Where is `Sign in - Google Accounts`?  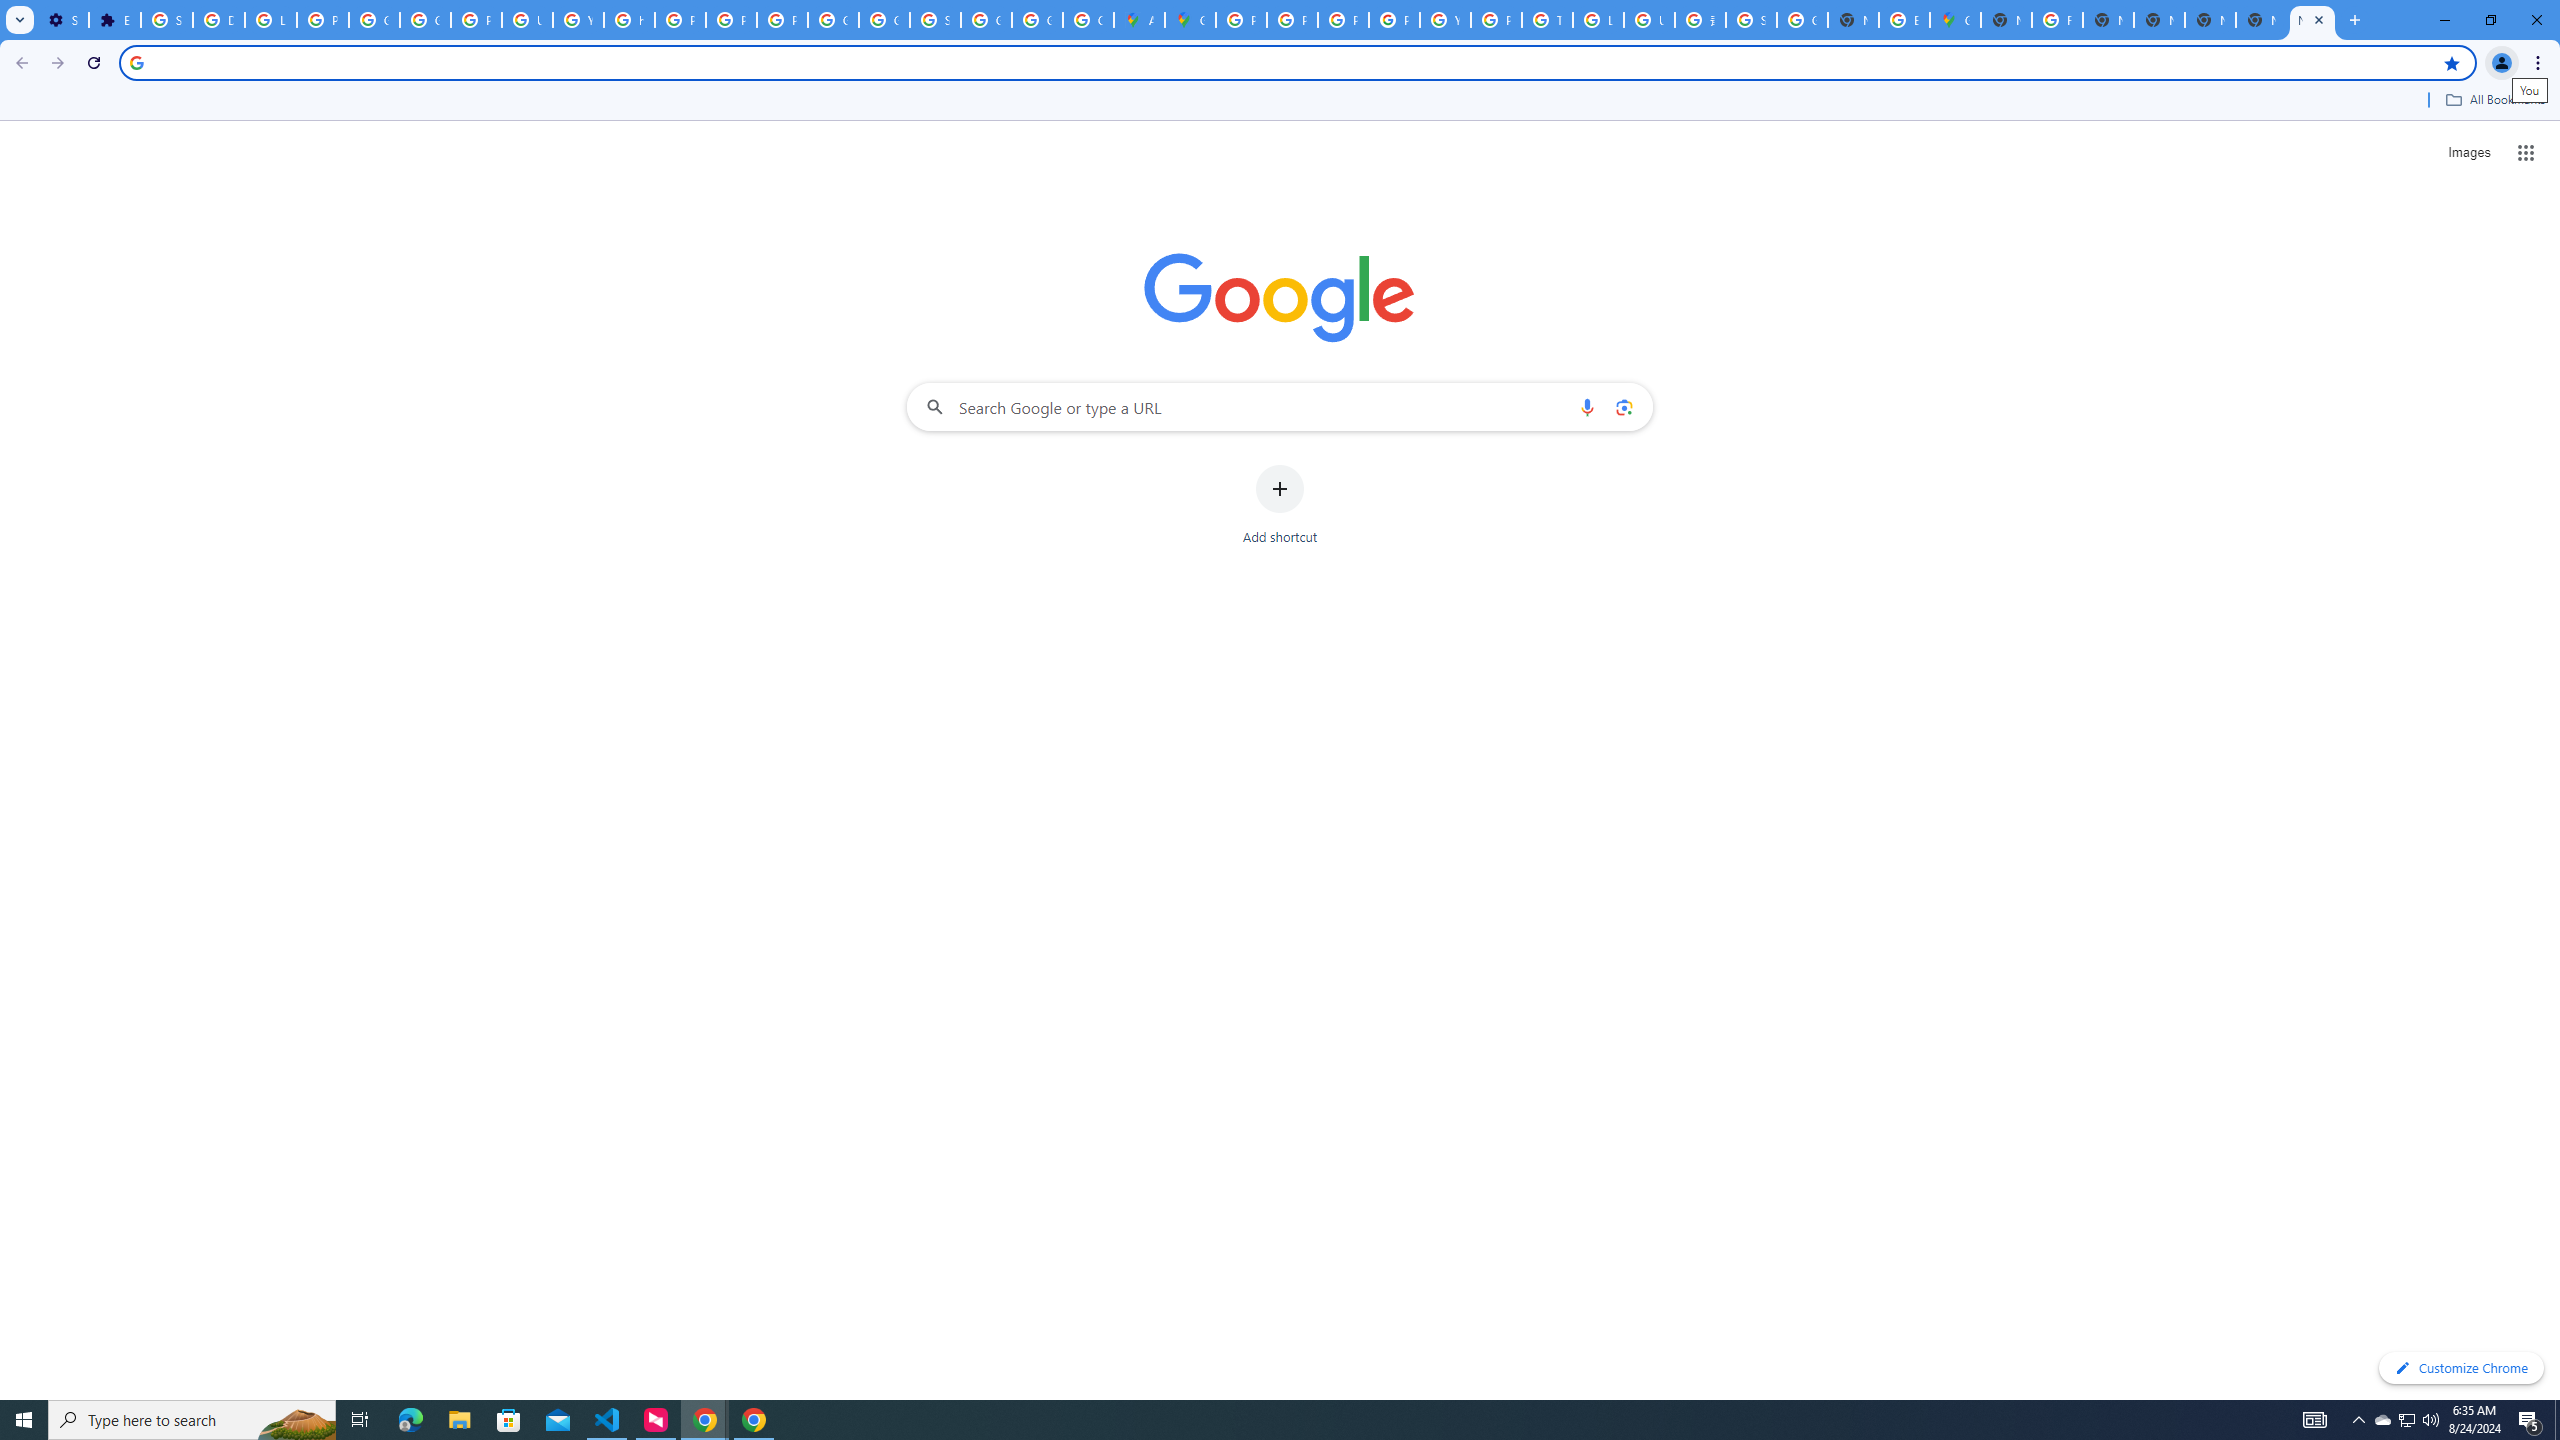
Sign in - Google Accounts is located at coordinates (168, 20).